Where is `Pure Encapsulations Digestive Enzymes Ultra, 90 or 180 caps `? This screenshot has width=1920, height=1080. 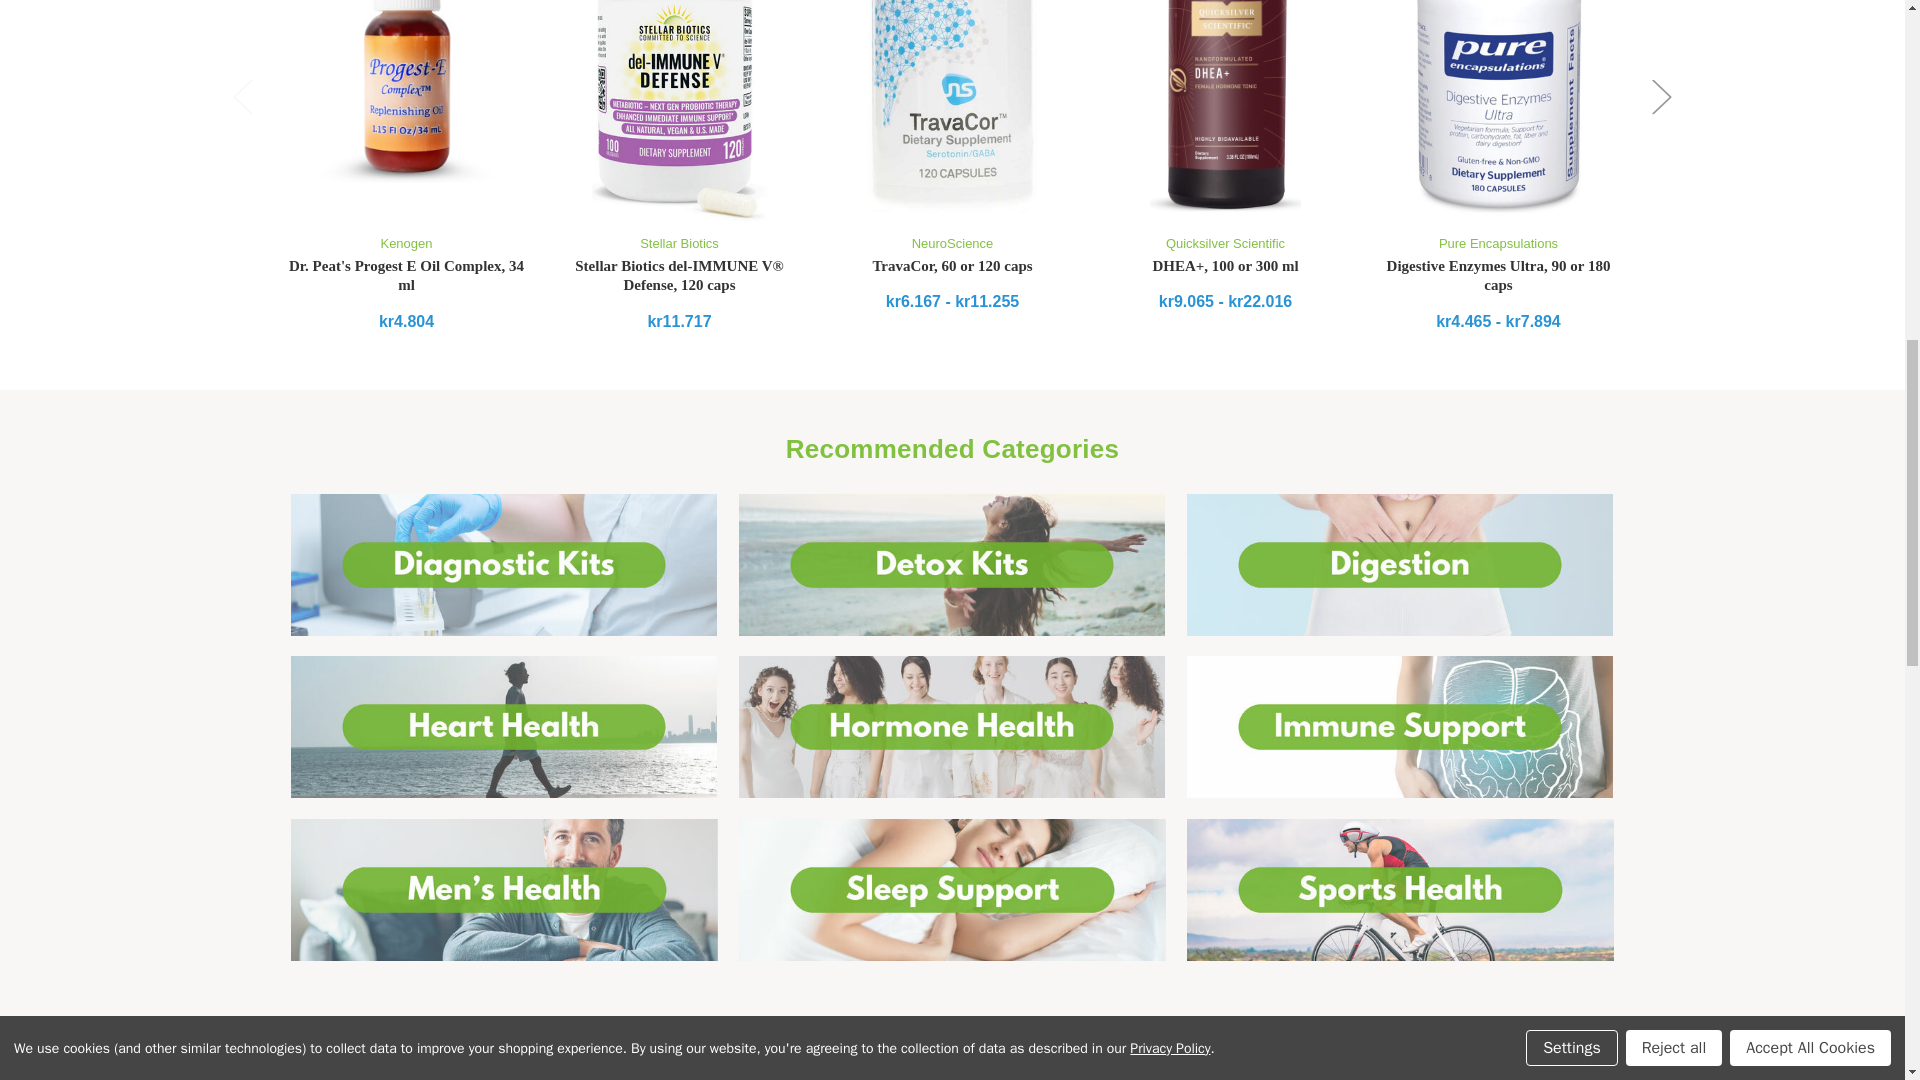 Pure Encapsulations Digestive Enzymes Ultra, 90 or 180 caps  is located at coordinates (1498, 111).